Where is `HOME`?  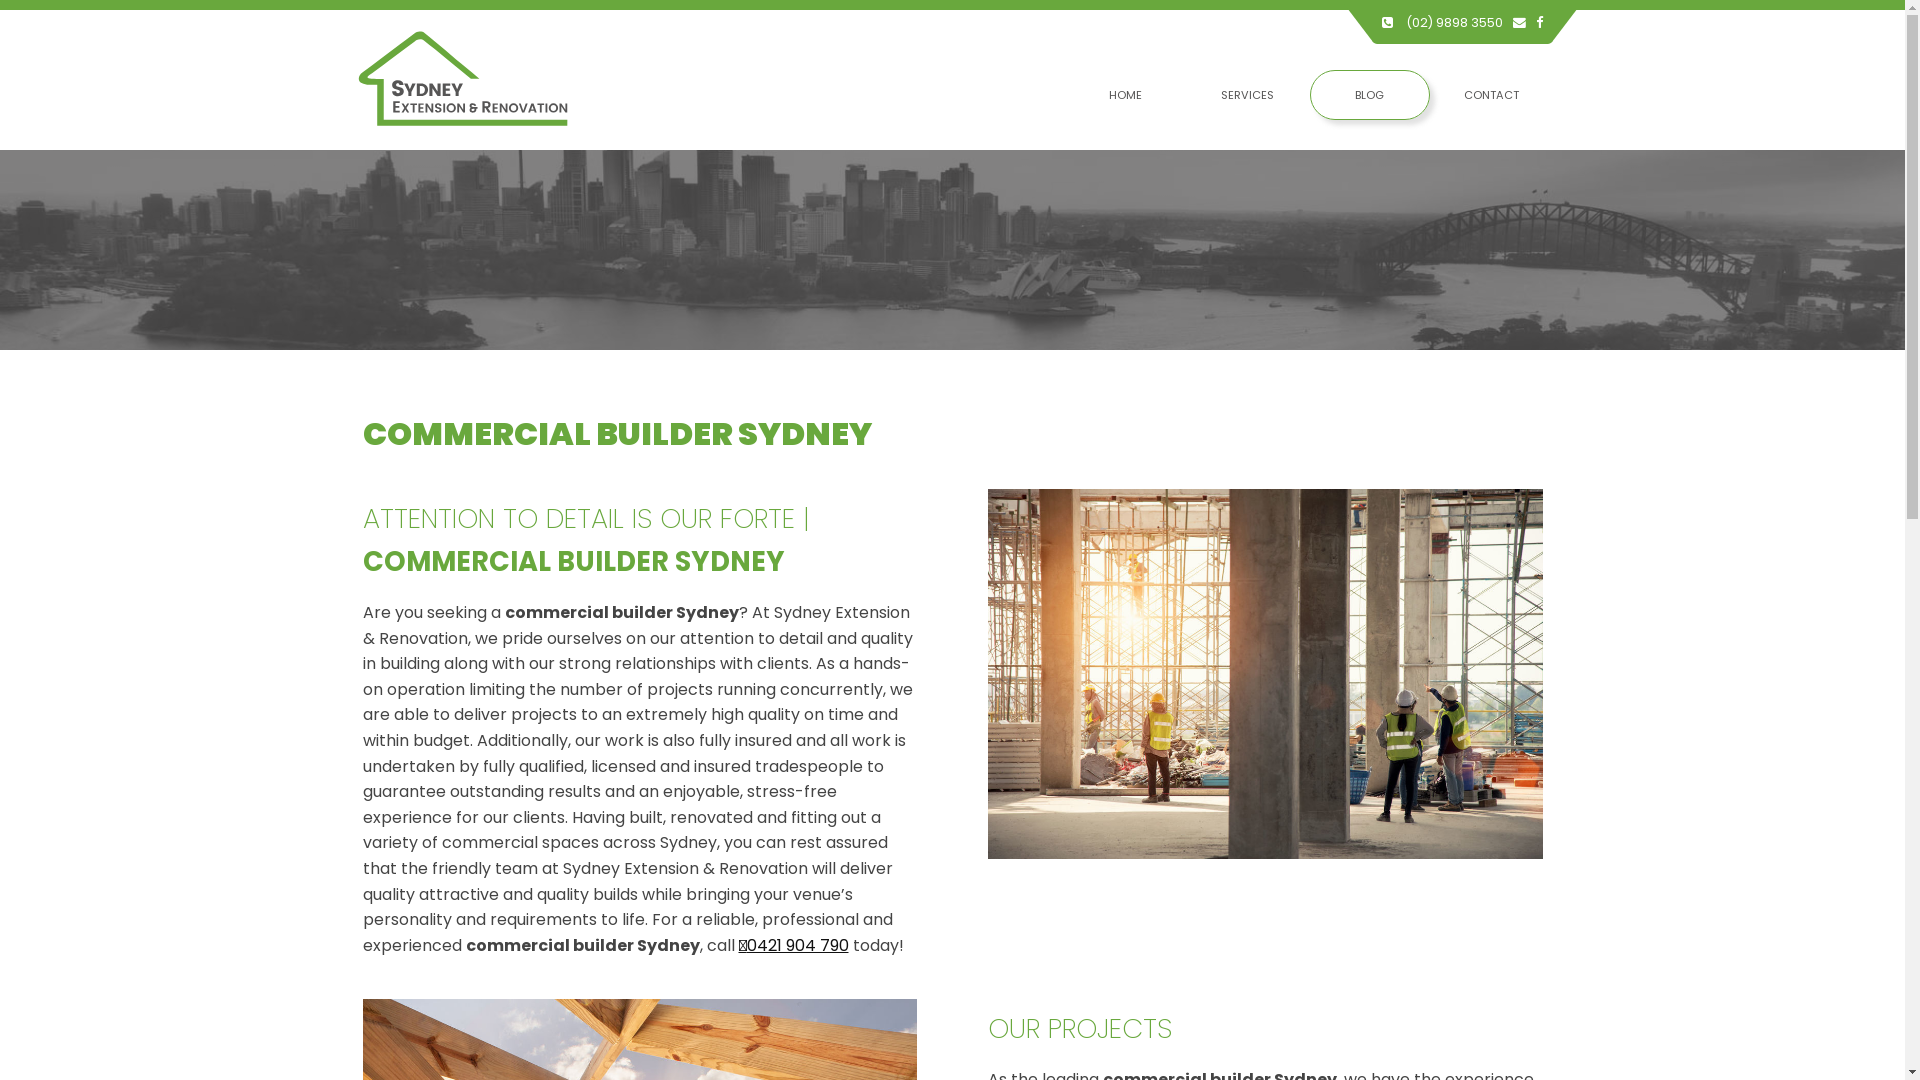 HOME is located at coordinates (1126, 95).